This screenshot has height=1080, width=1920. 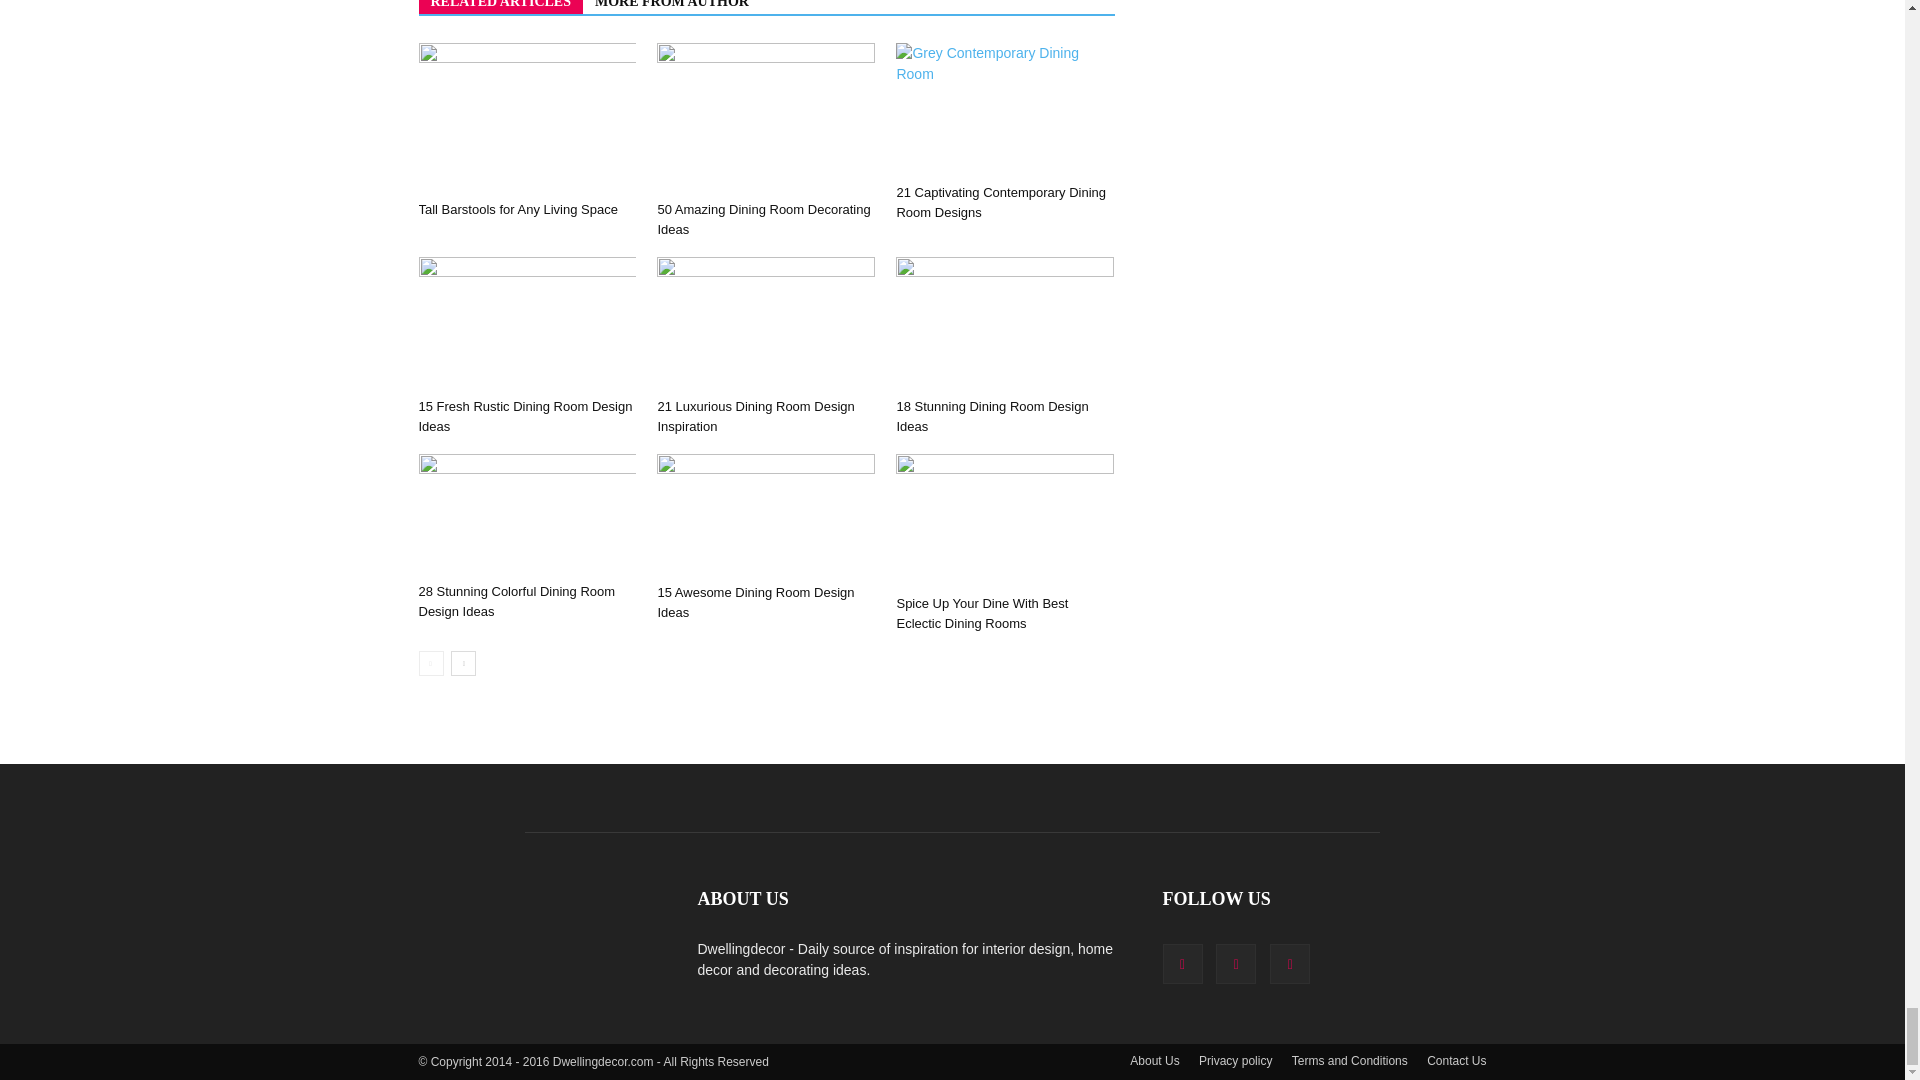 I want to click on RELATED ARTICLES, so click(x=500, y=7).